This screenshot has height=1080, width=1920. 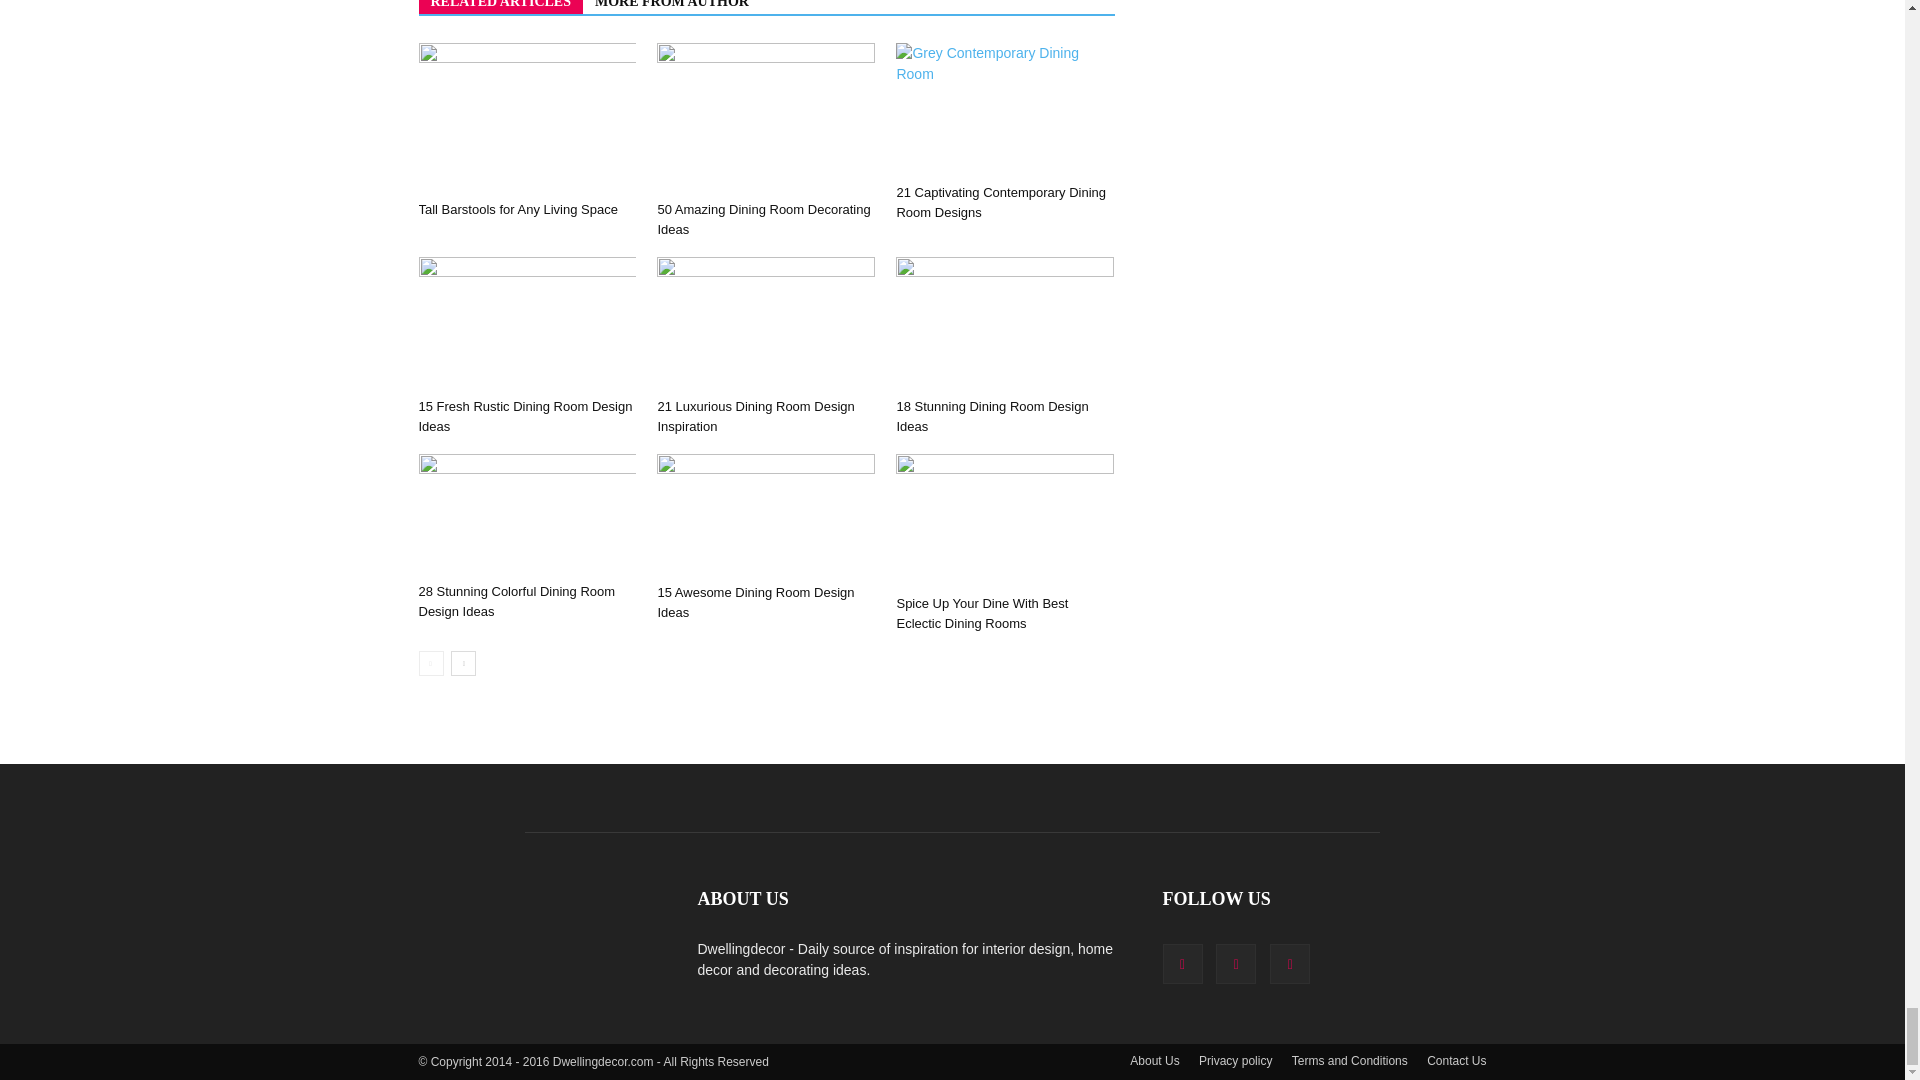 I want to click on RELATED ARTICLES, so click(x=500, y=7).